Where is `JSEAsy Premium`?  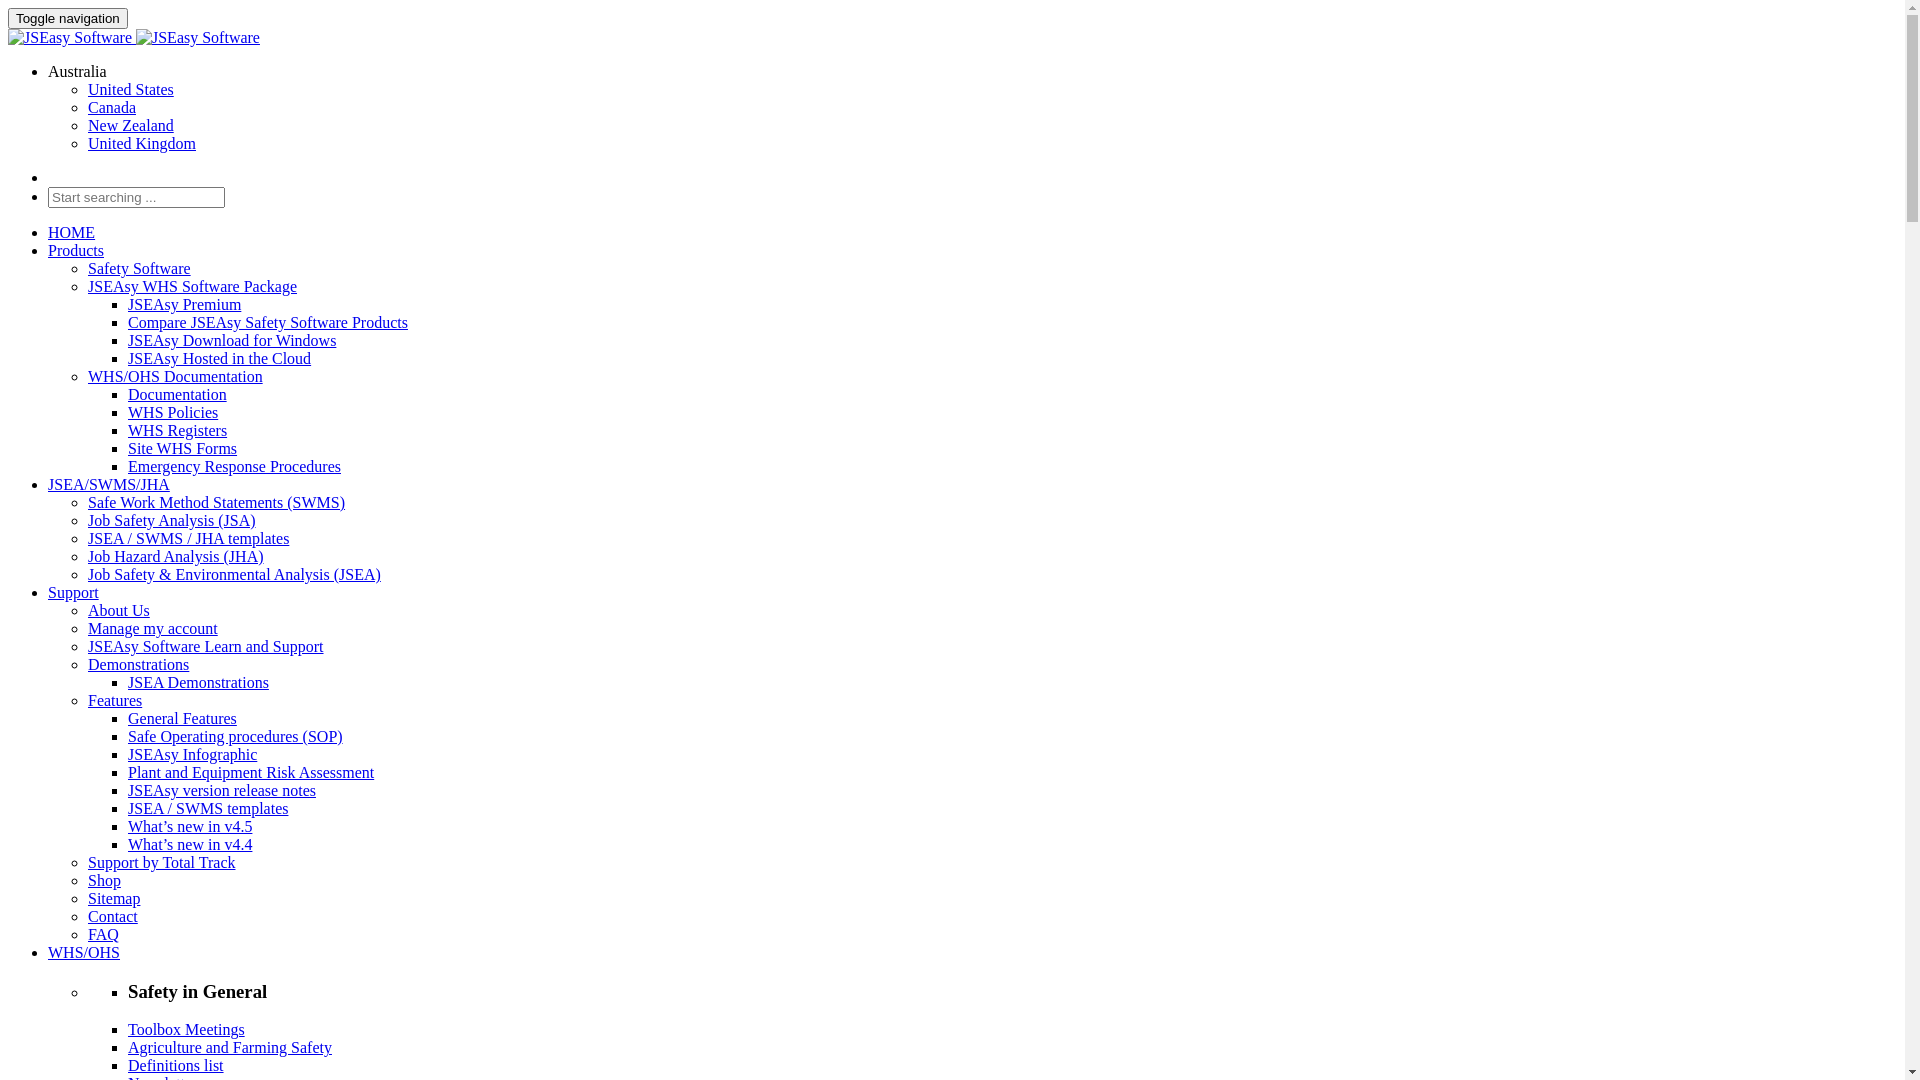 JSEAsy Premium is located at coordinates (184, 304).